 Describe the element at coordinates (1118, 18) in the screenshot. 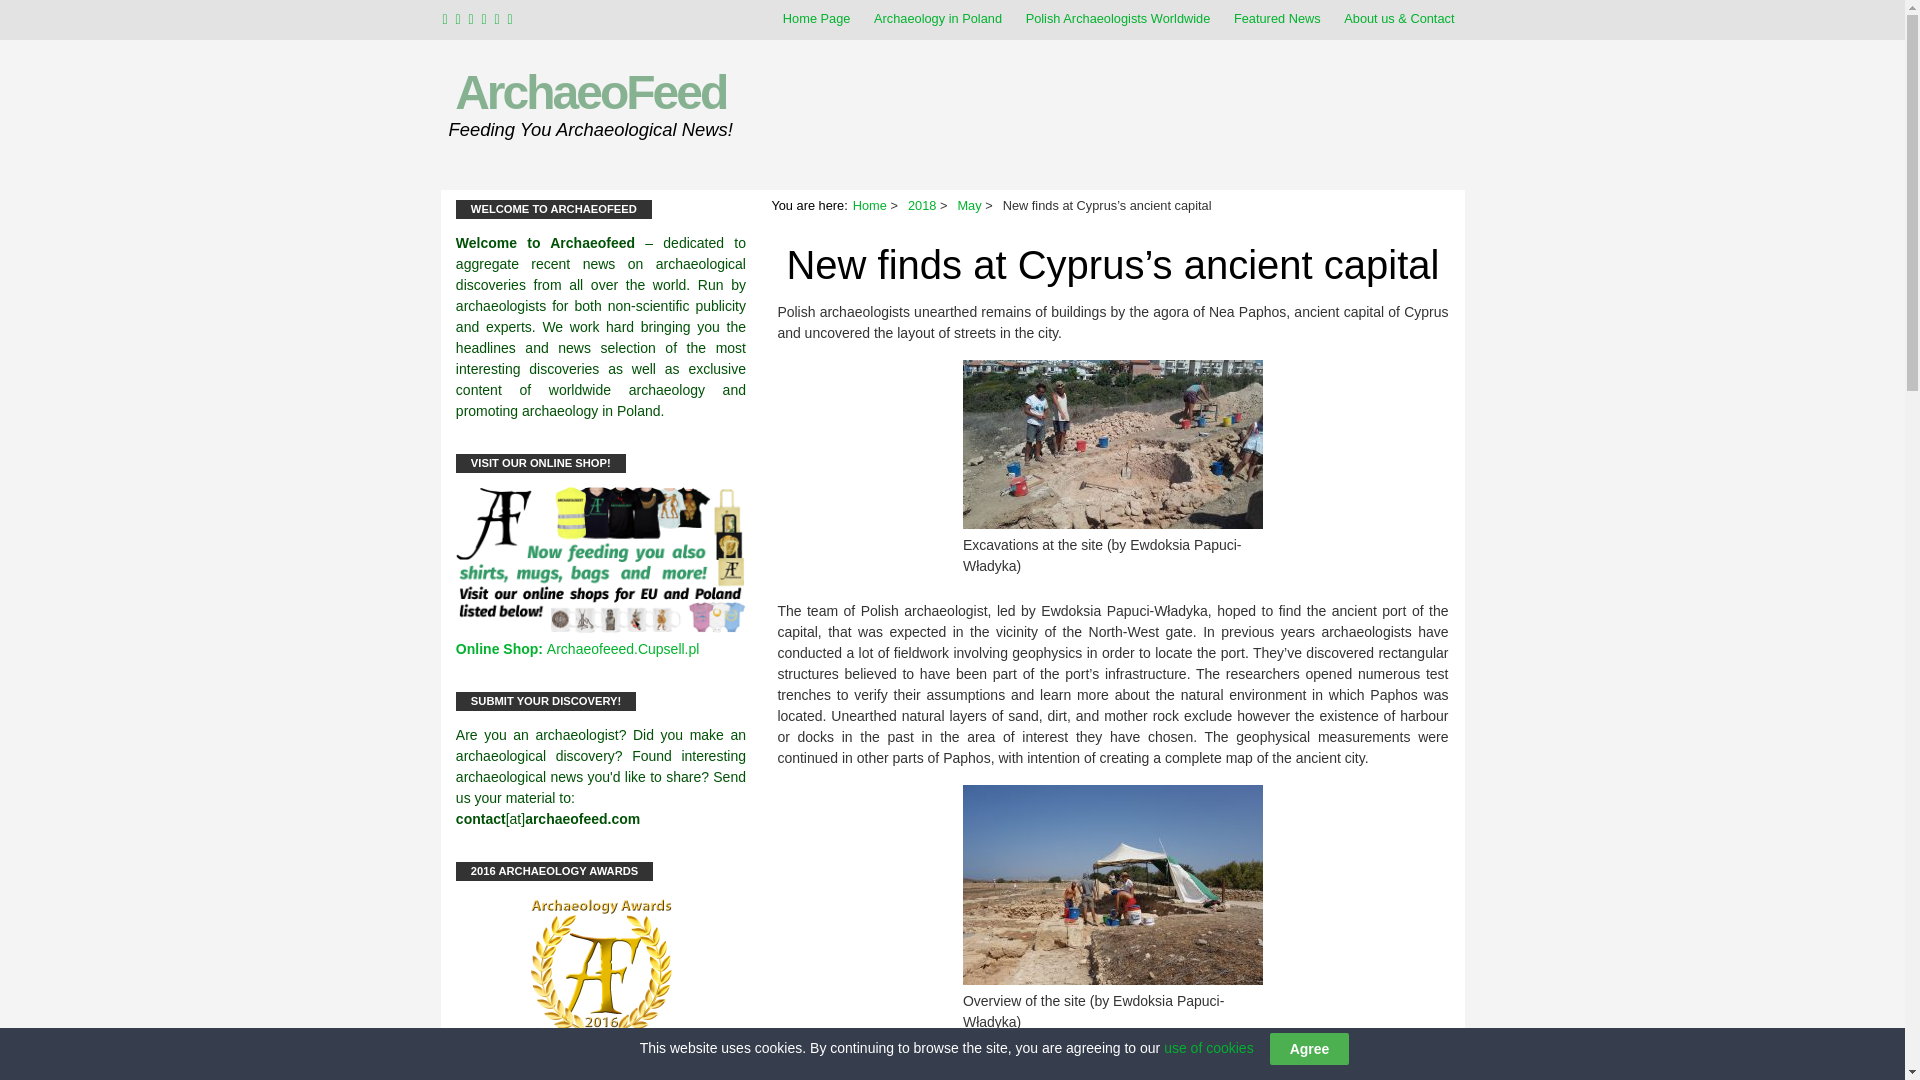

I see `Polish Archaeologists Worldwide` at that location.